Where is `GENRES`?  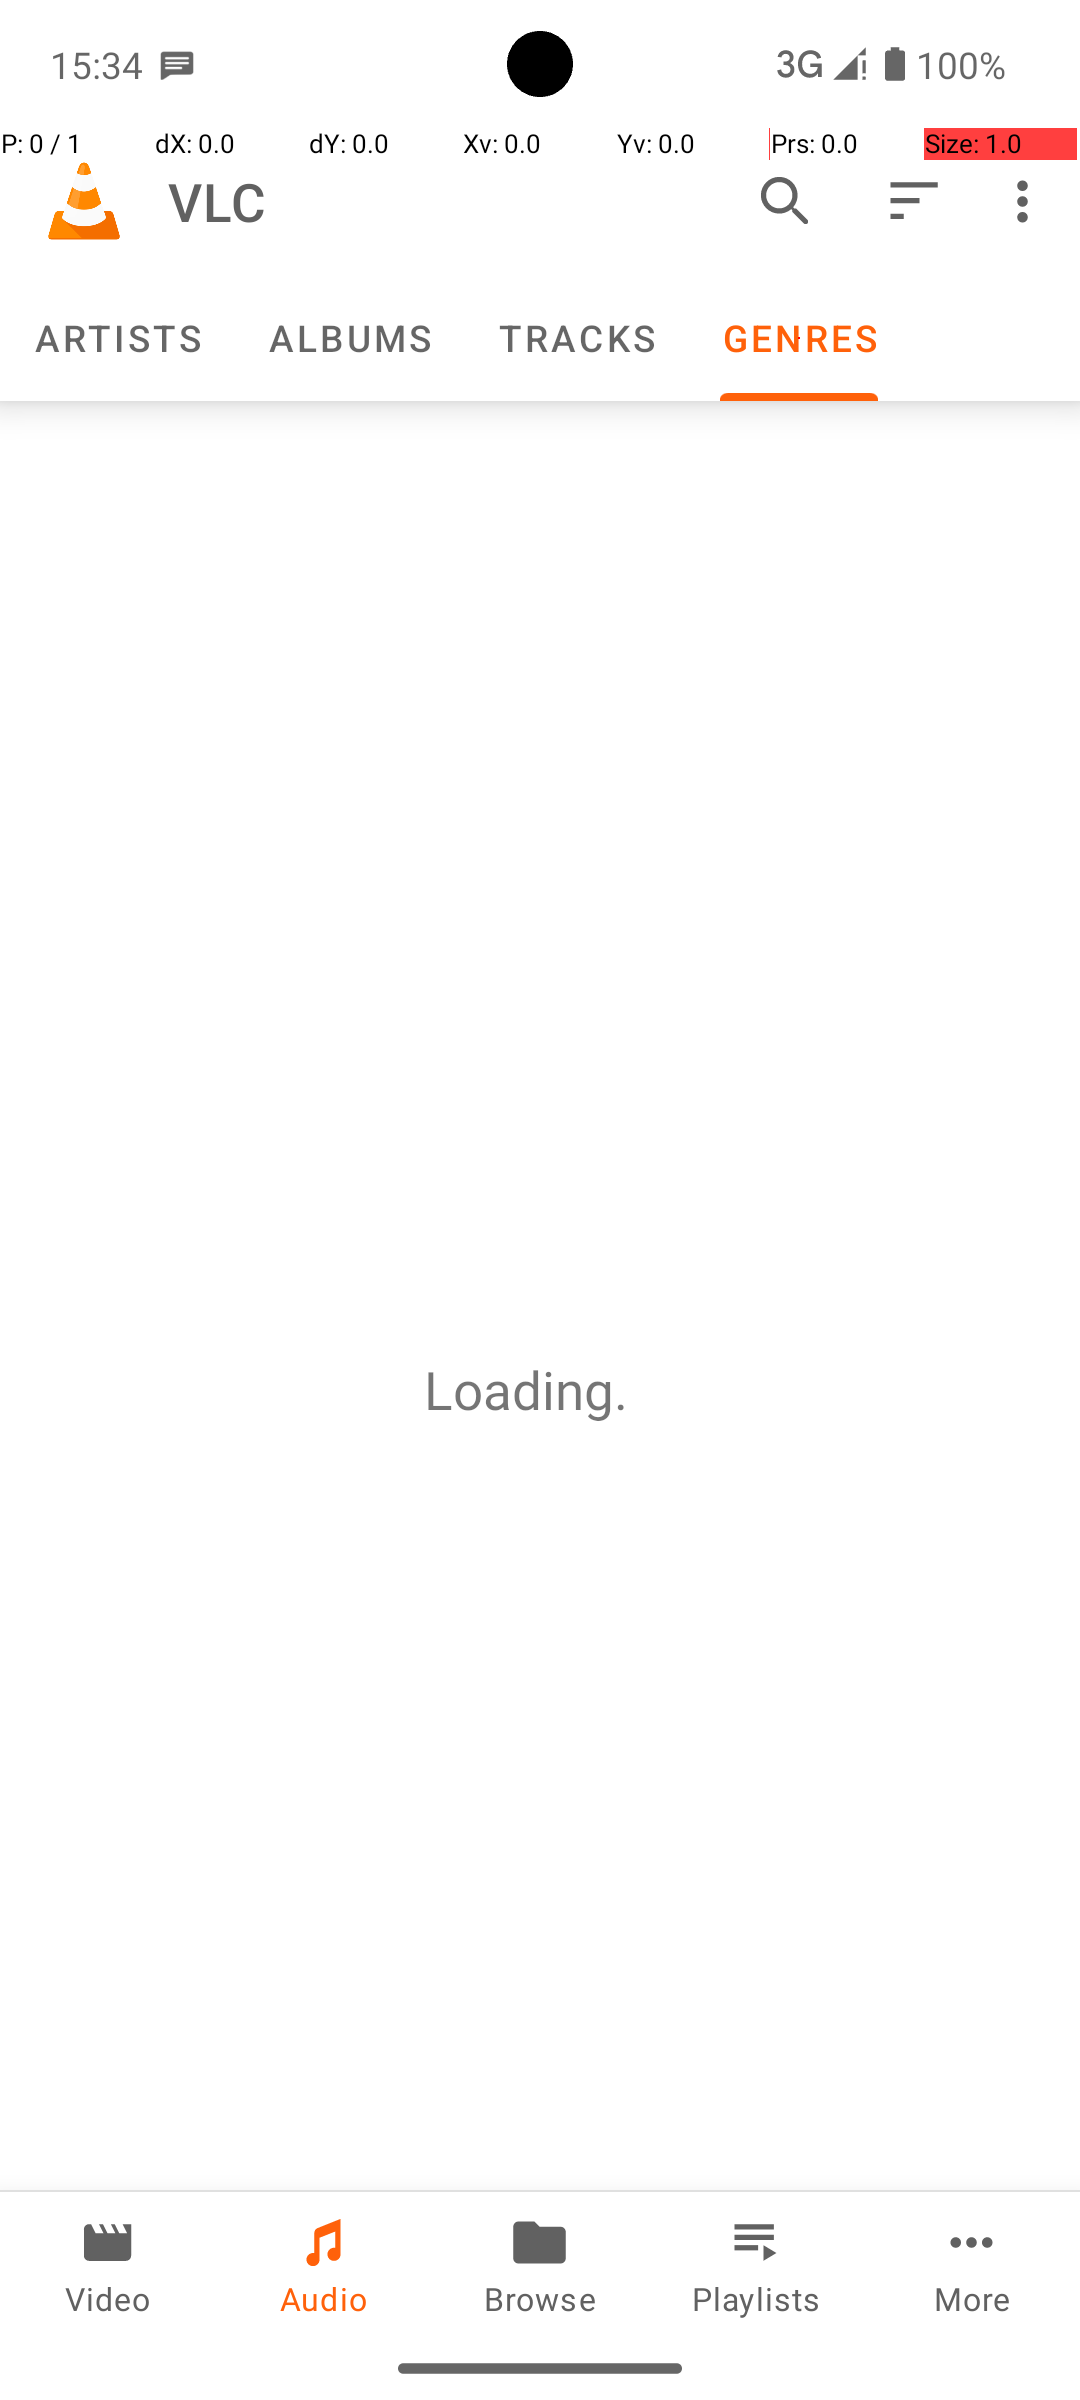
GENRES is located at coordinates (799, 338).